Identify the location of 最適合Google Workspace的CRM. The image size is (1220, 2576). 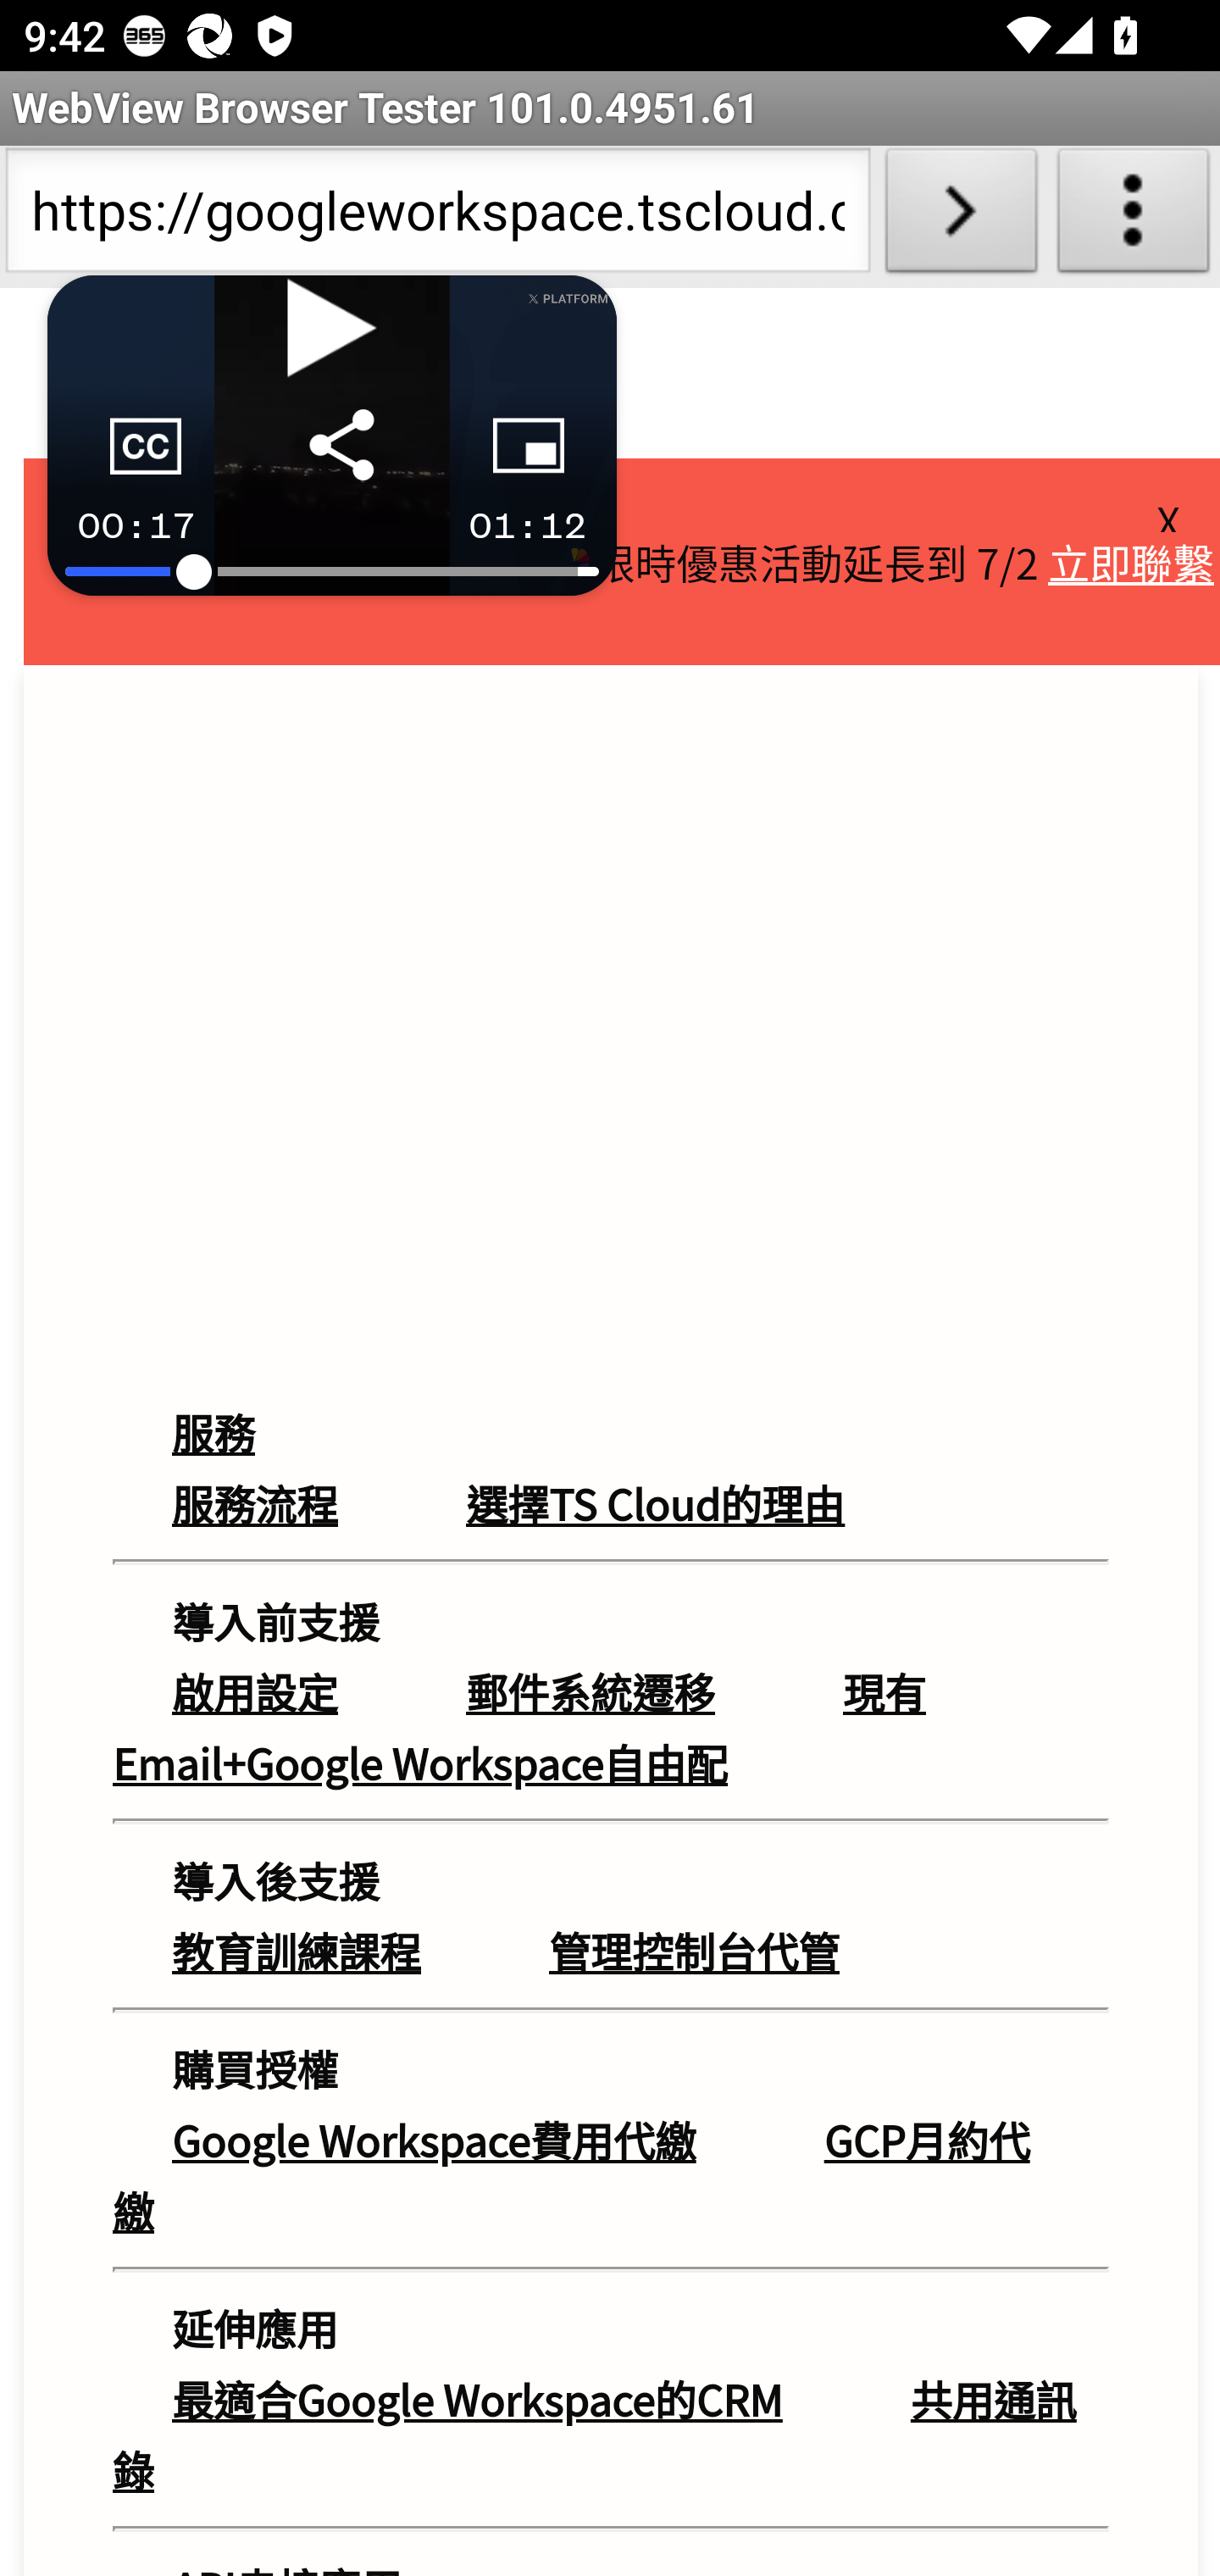
(476, 2399).